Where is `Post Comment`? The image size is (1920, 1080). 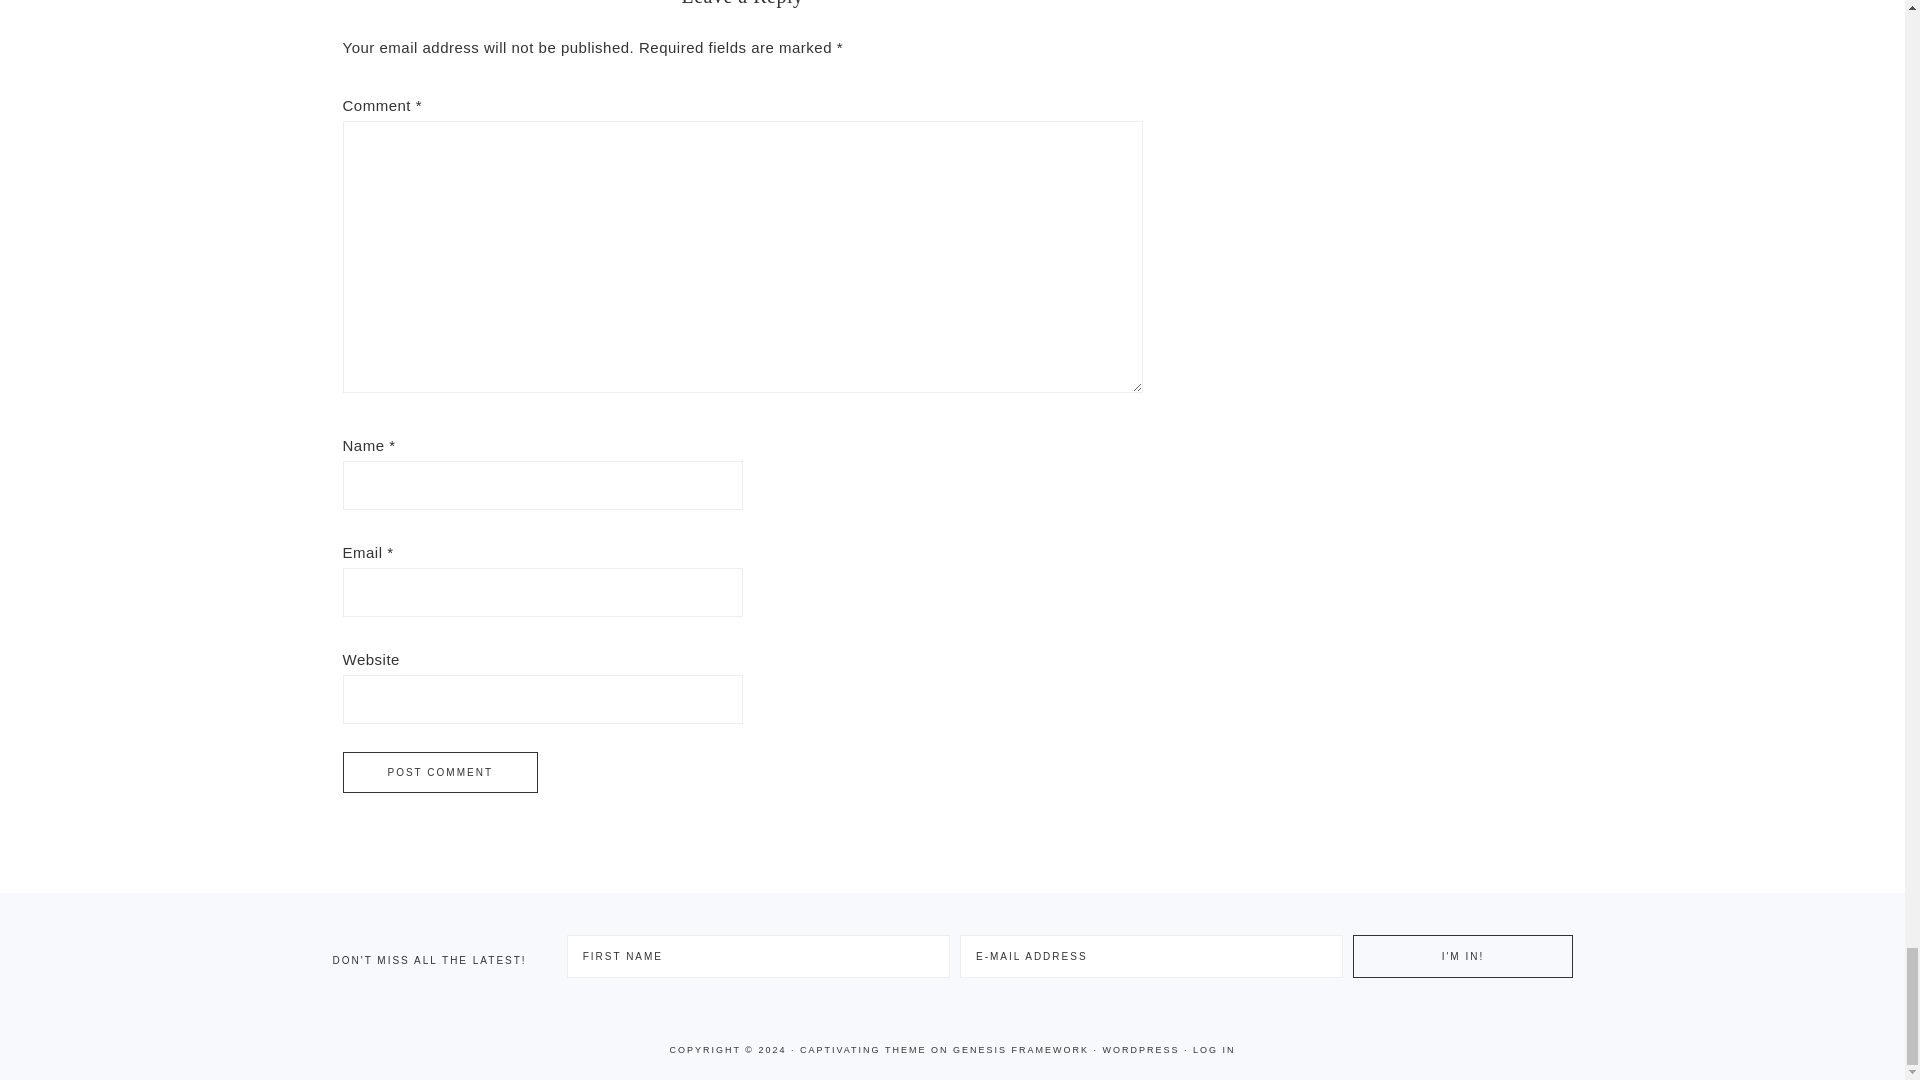 Post Comment is located at coordinates (439, 772).